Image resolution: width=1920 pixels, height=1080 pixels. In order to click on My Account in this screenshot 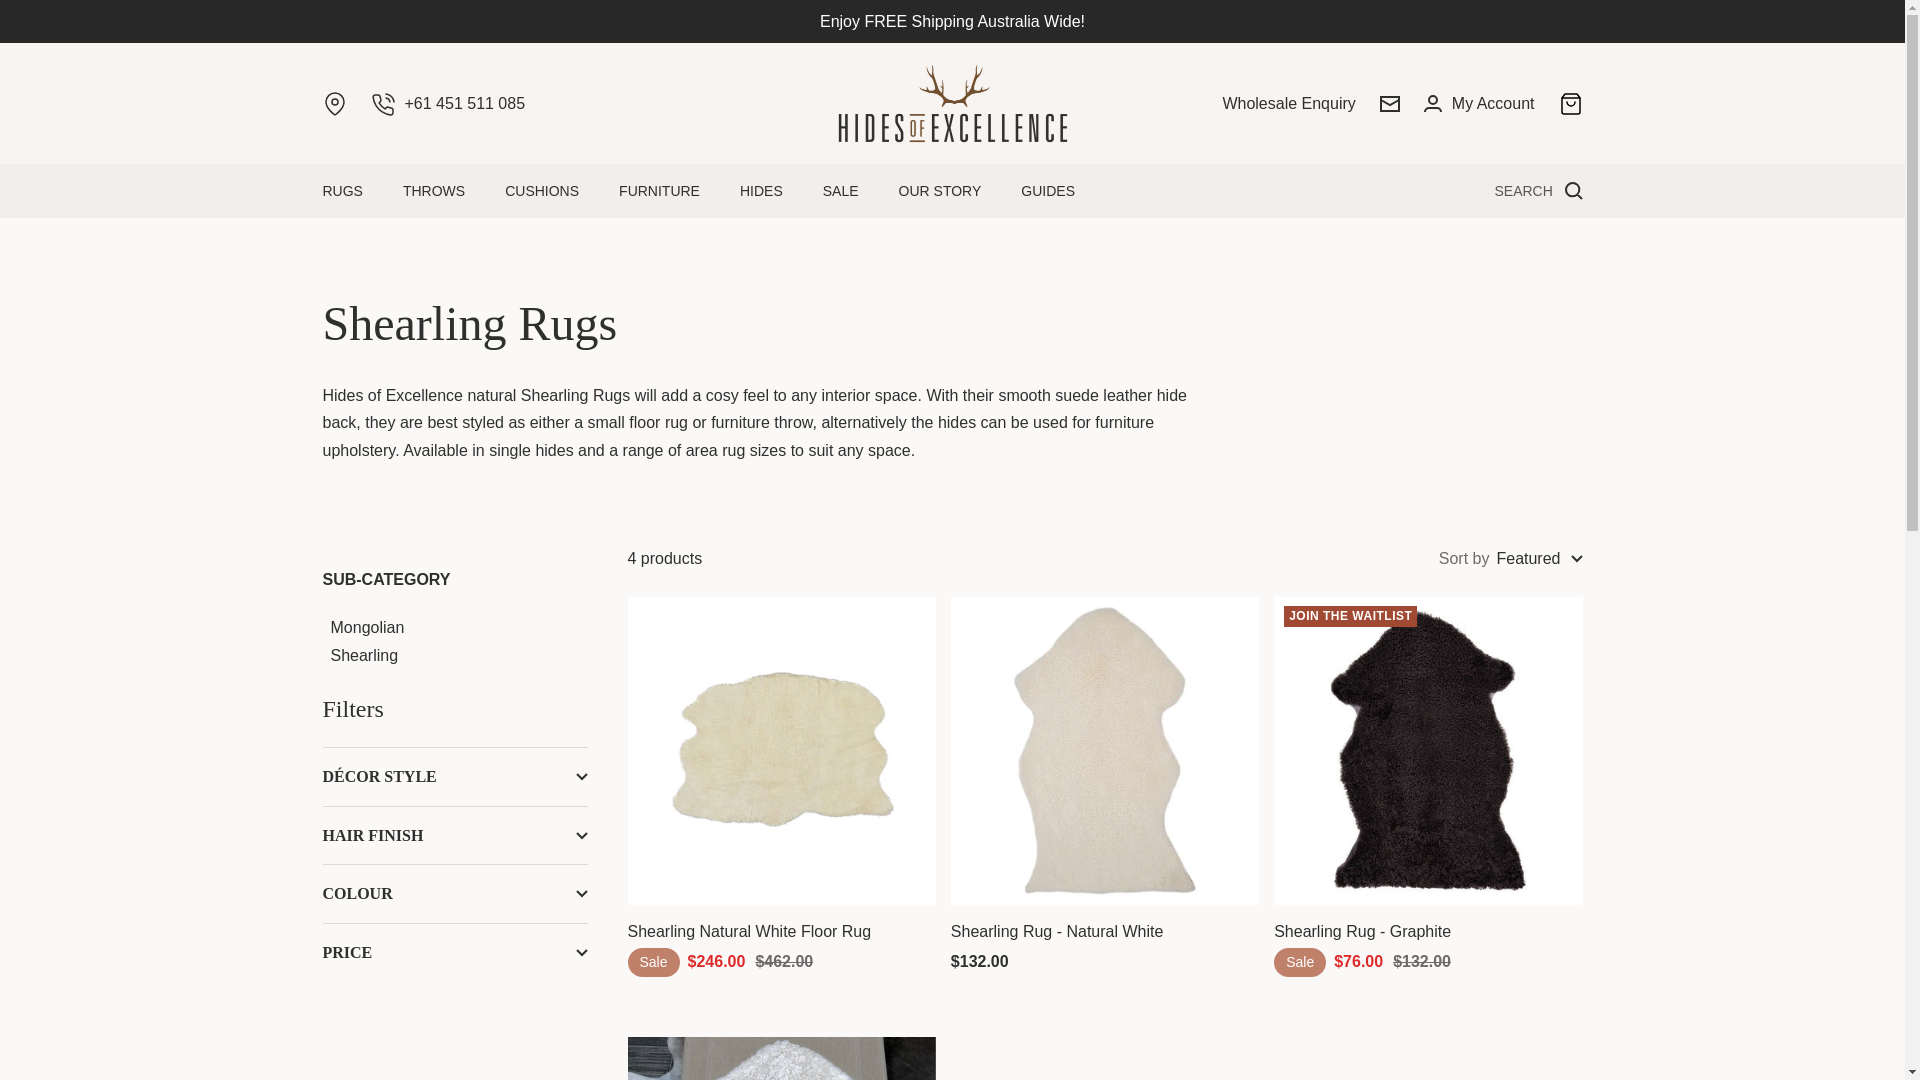, I will do `click(1479, 104)`.